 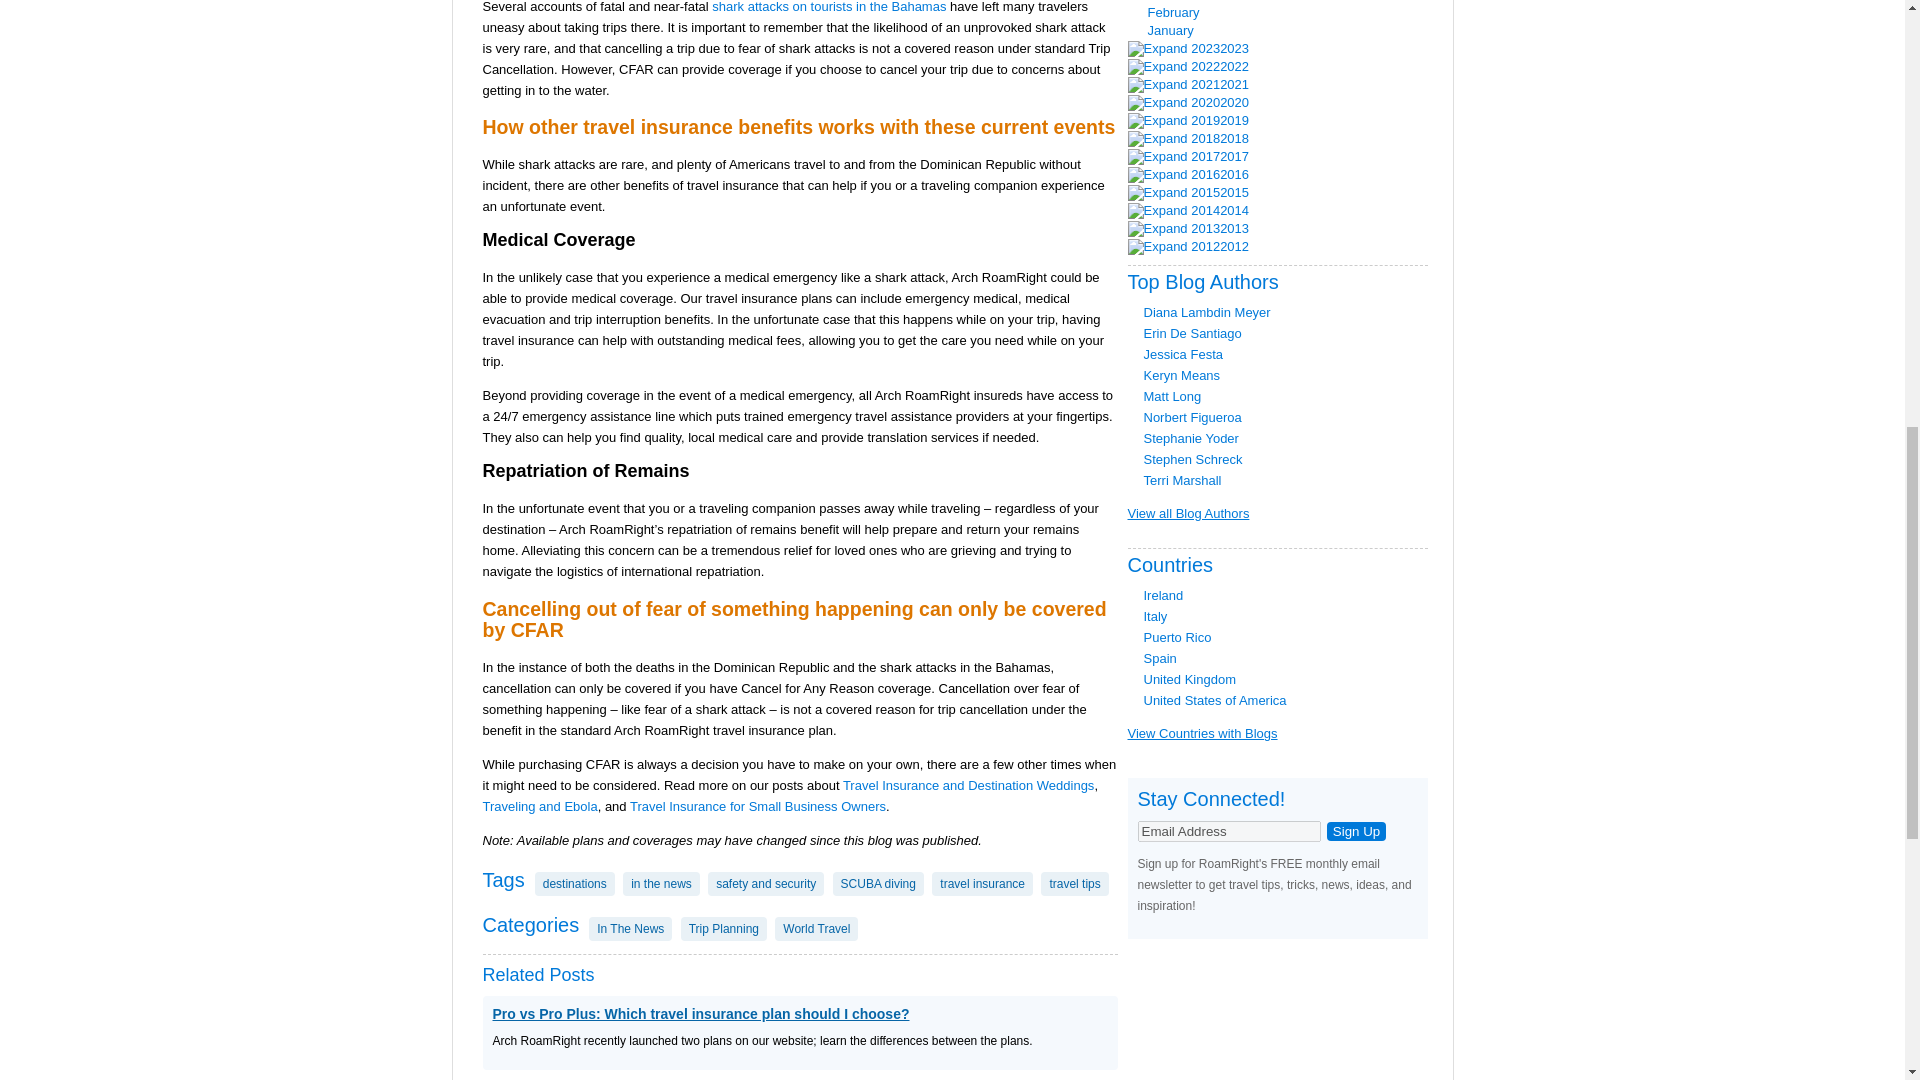 I want to click on Expand 2023, so click(x=1174, y=49).